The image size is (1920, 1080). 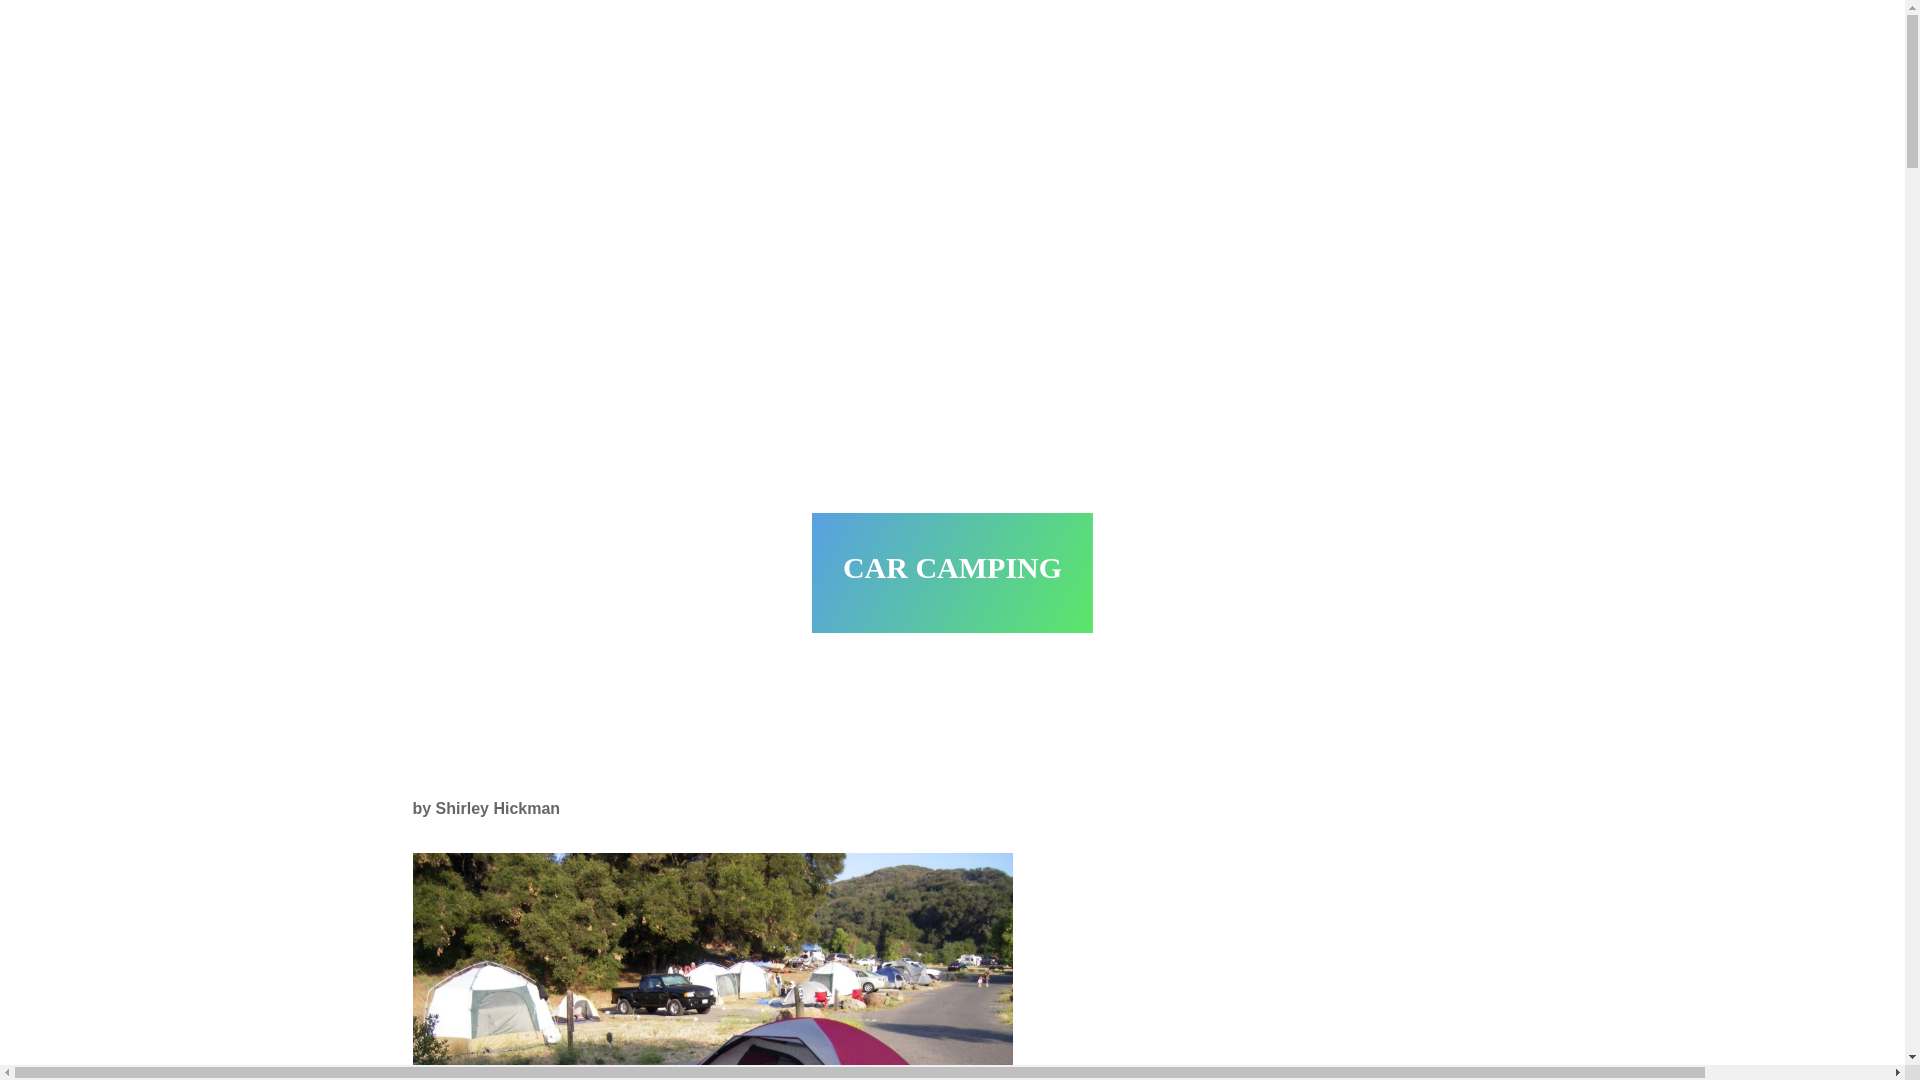 What do you see at coordinates (1248, 207) in the screenshot?
I see `Leaders` at bounding box center [1248, 207].